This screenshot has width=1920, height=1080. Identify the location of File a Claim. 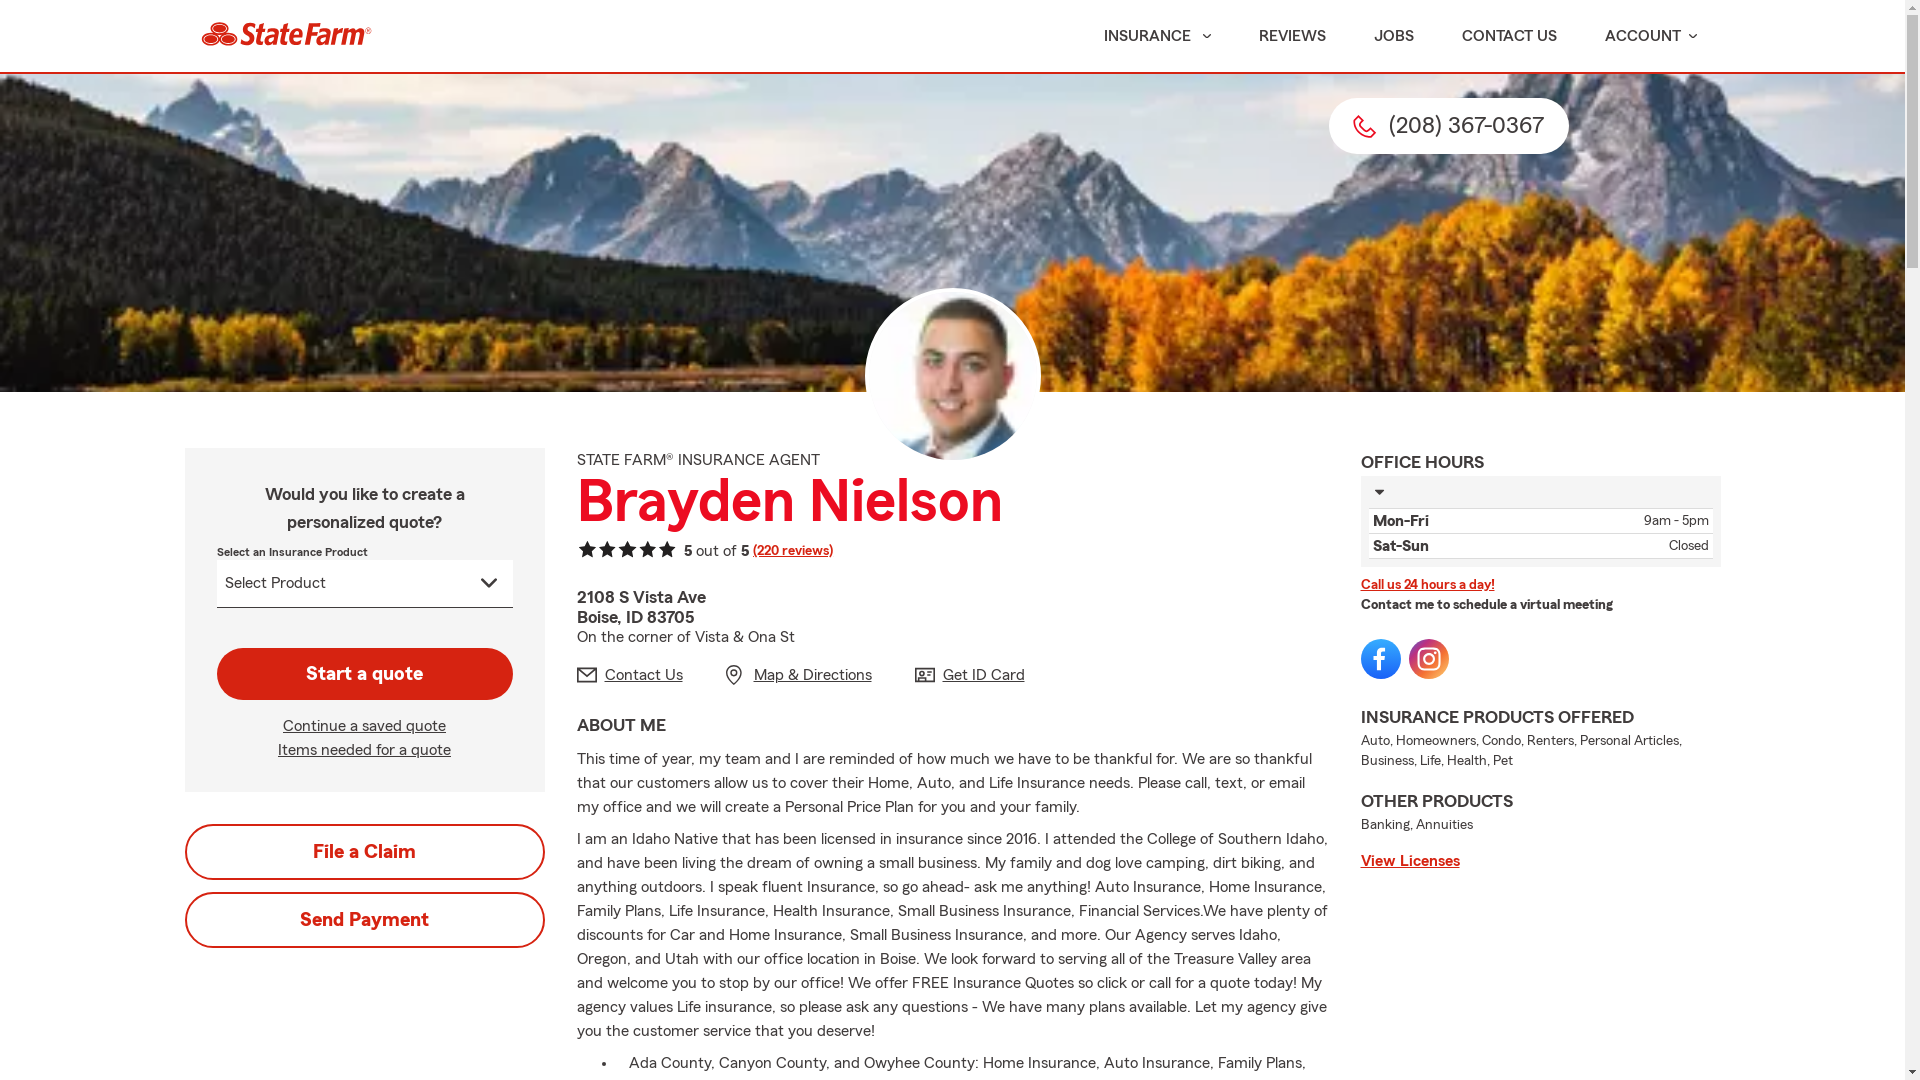
(364, 852).